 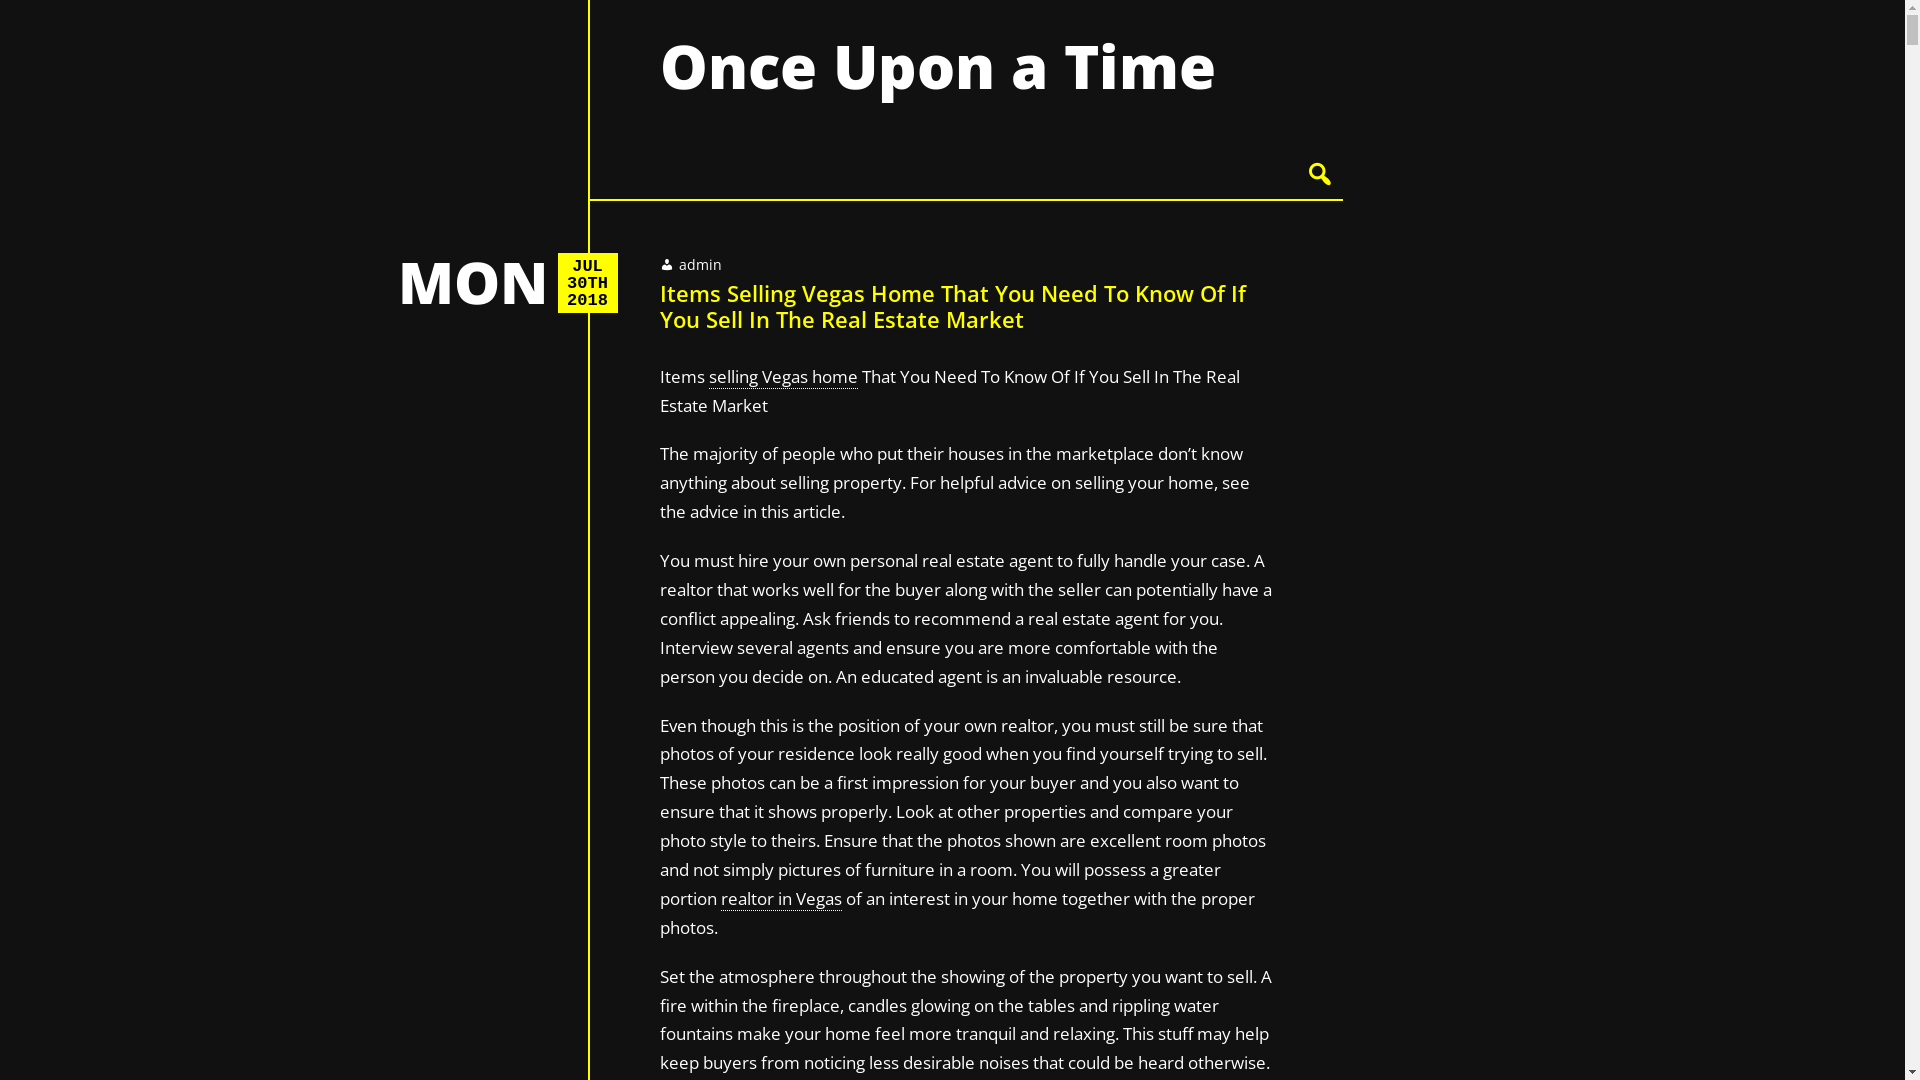 What do you see at coordinates (782, 377) in the screenshot?
I see `selling Vegas home` at bounding box center [782, 377].